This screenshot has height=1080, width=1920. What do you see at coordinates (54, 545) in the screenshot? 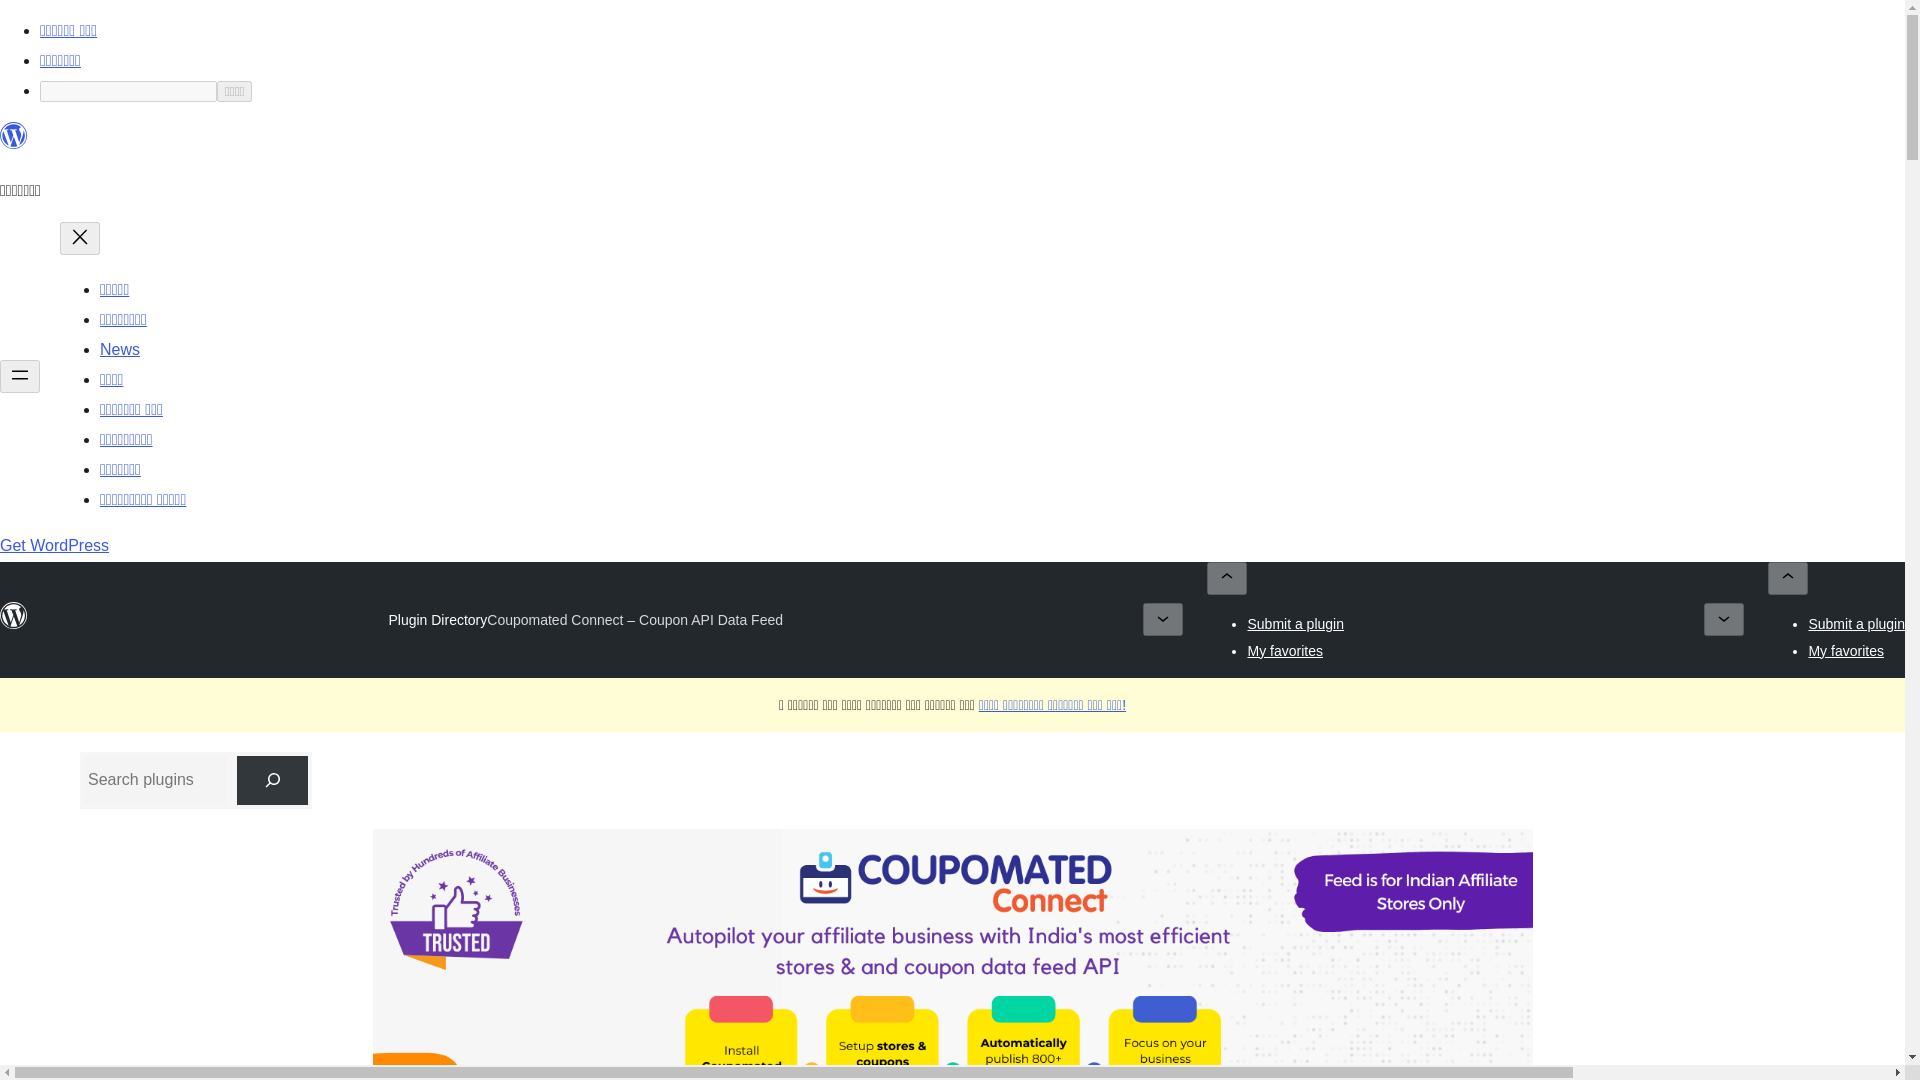
I see `Get WordPress` at bounding box center [54, 545].